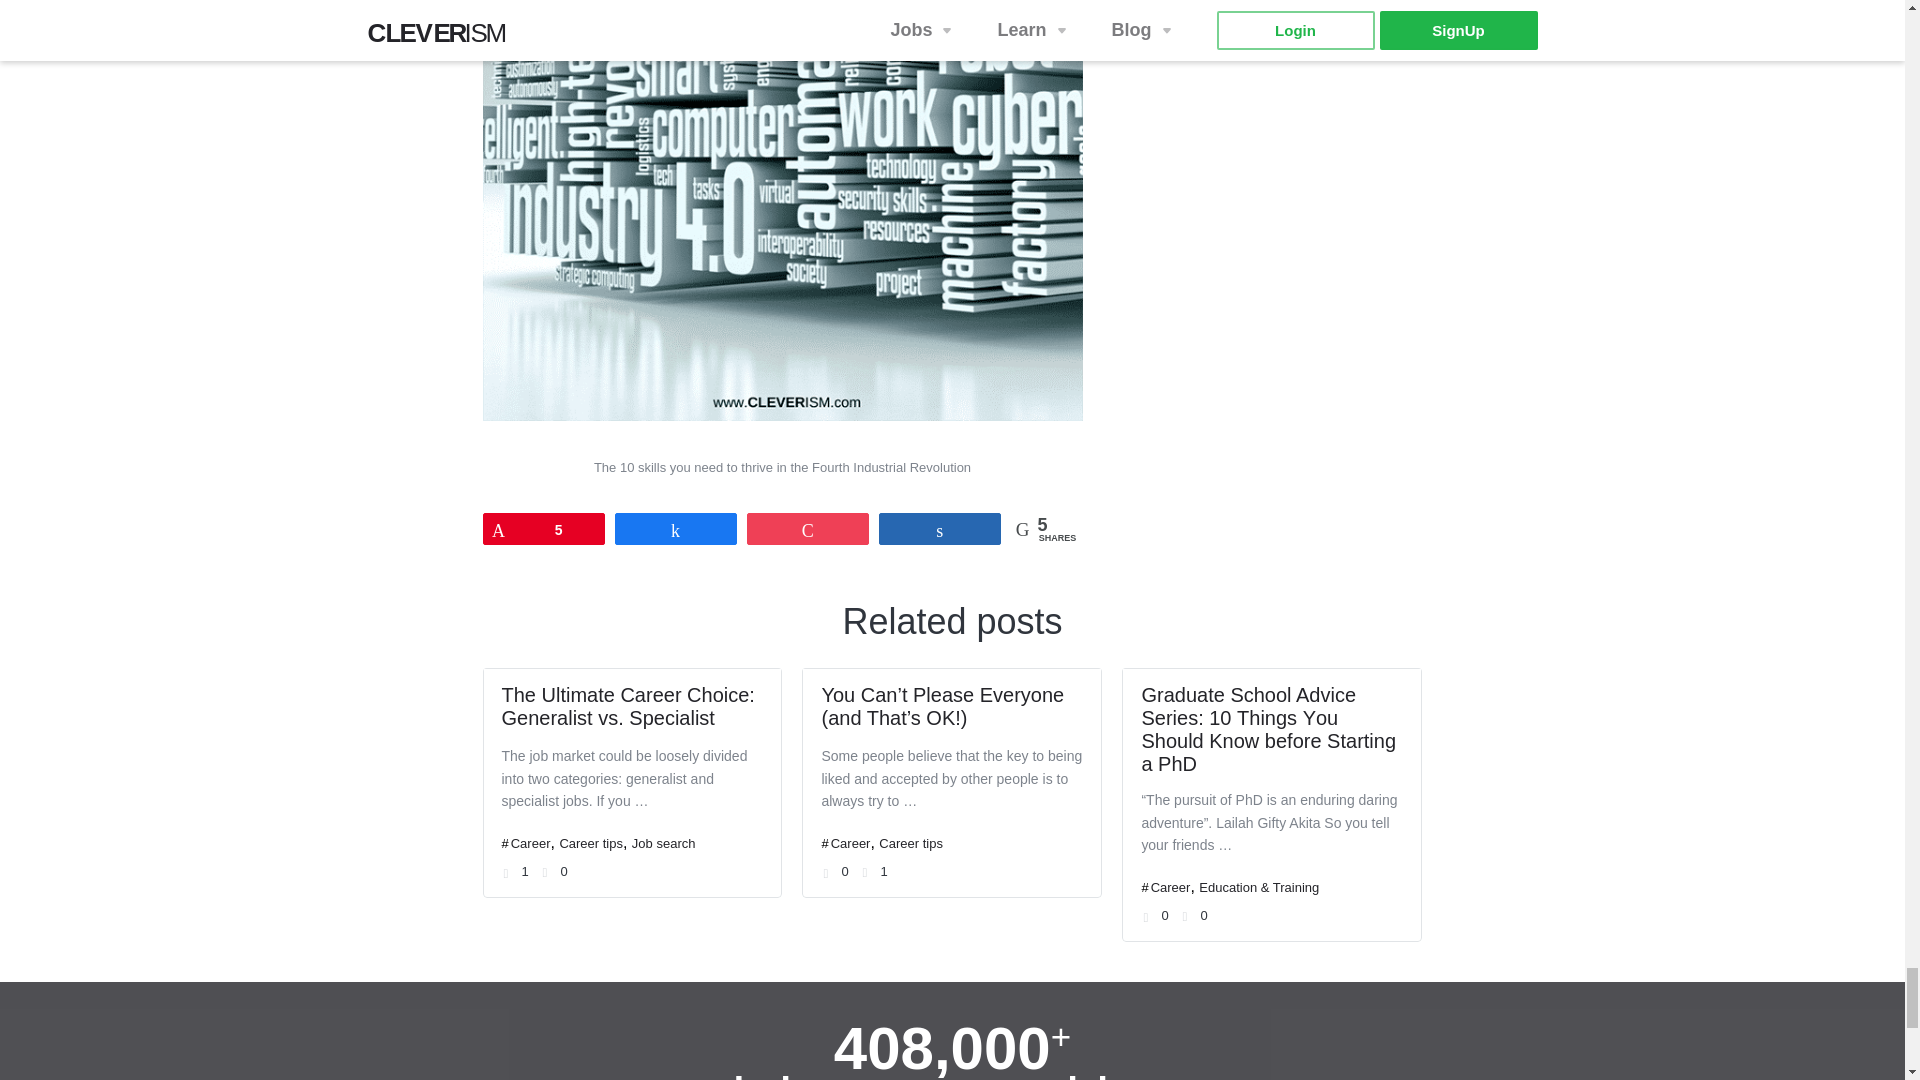  What do you see at coordinates (590, 843) in the screenshot?
I see `Career tips` at bounding box center [590, 843].